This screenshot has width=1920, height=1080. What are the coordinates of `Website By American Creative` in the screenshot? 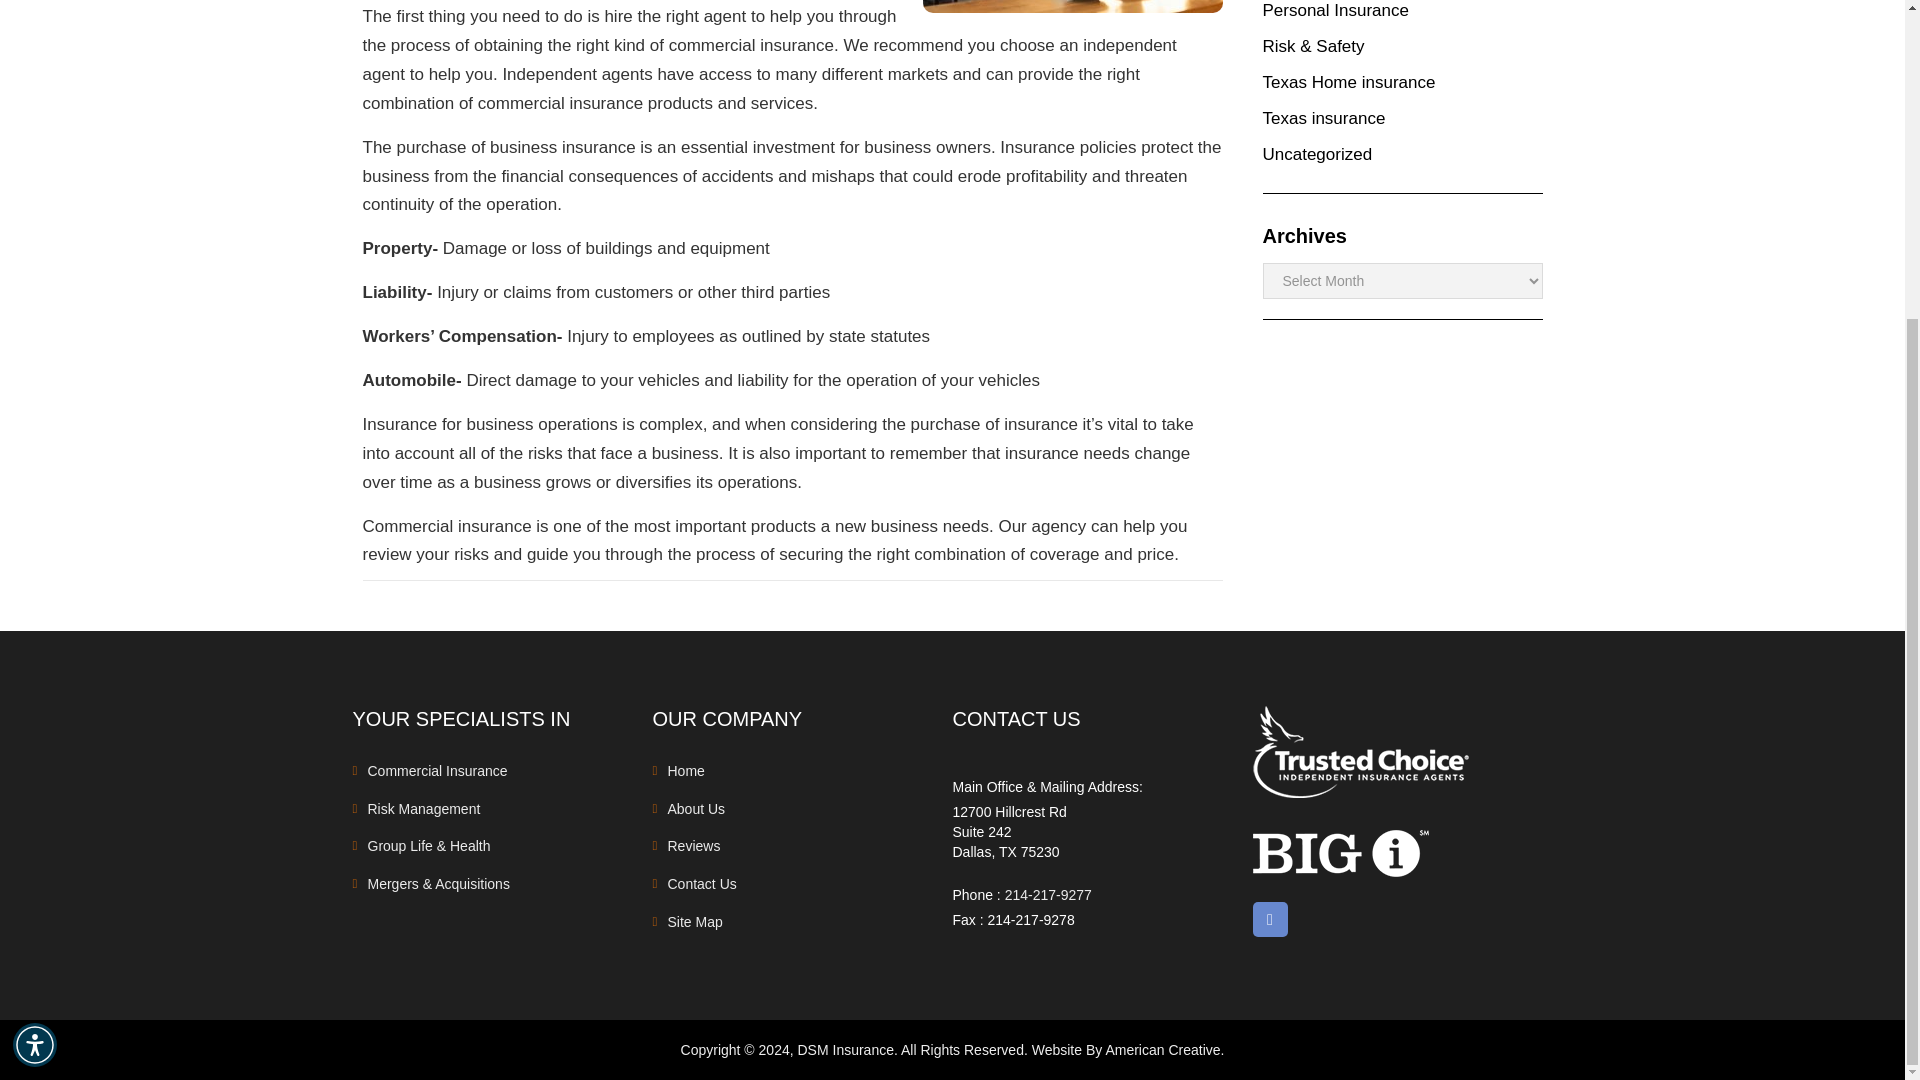 It's located at (1126, 1050).